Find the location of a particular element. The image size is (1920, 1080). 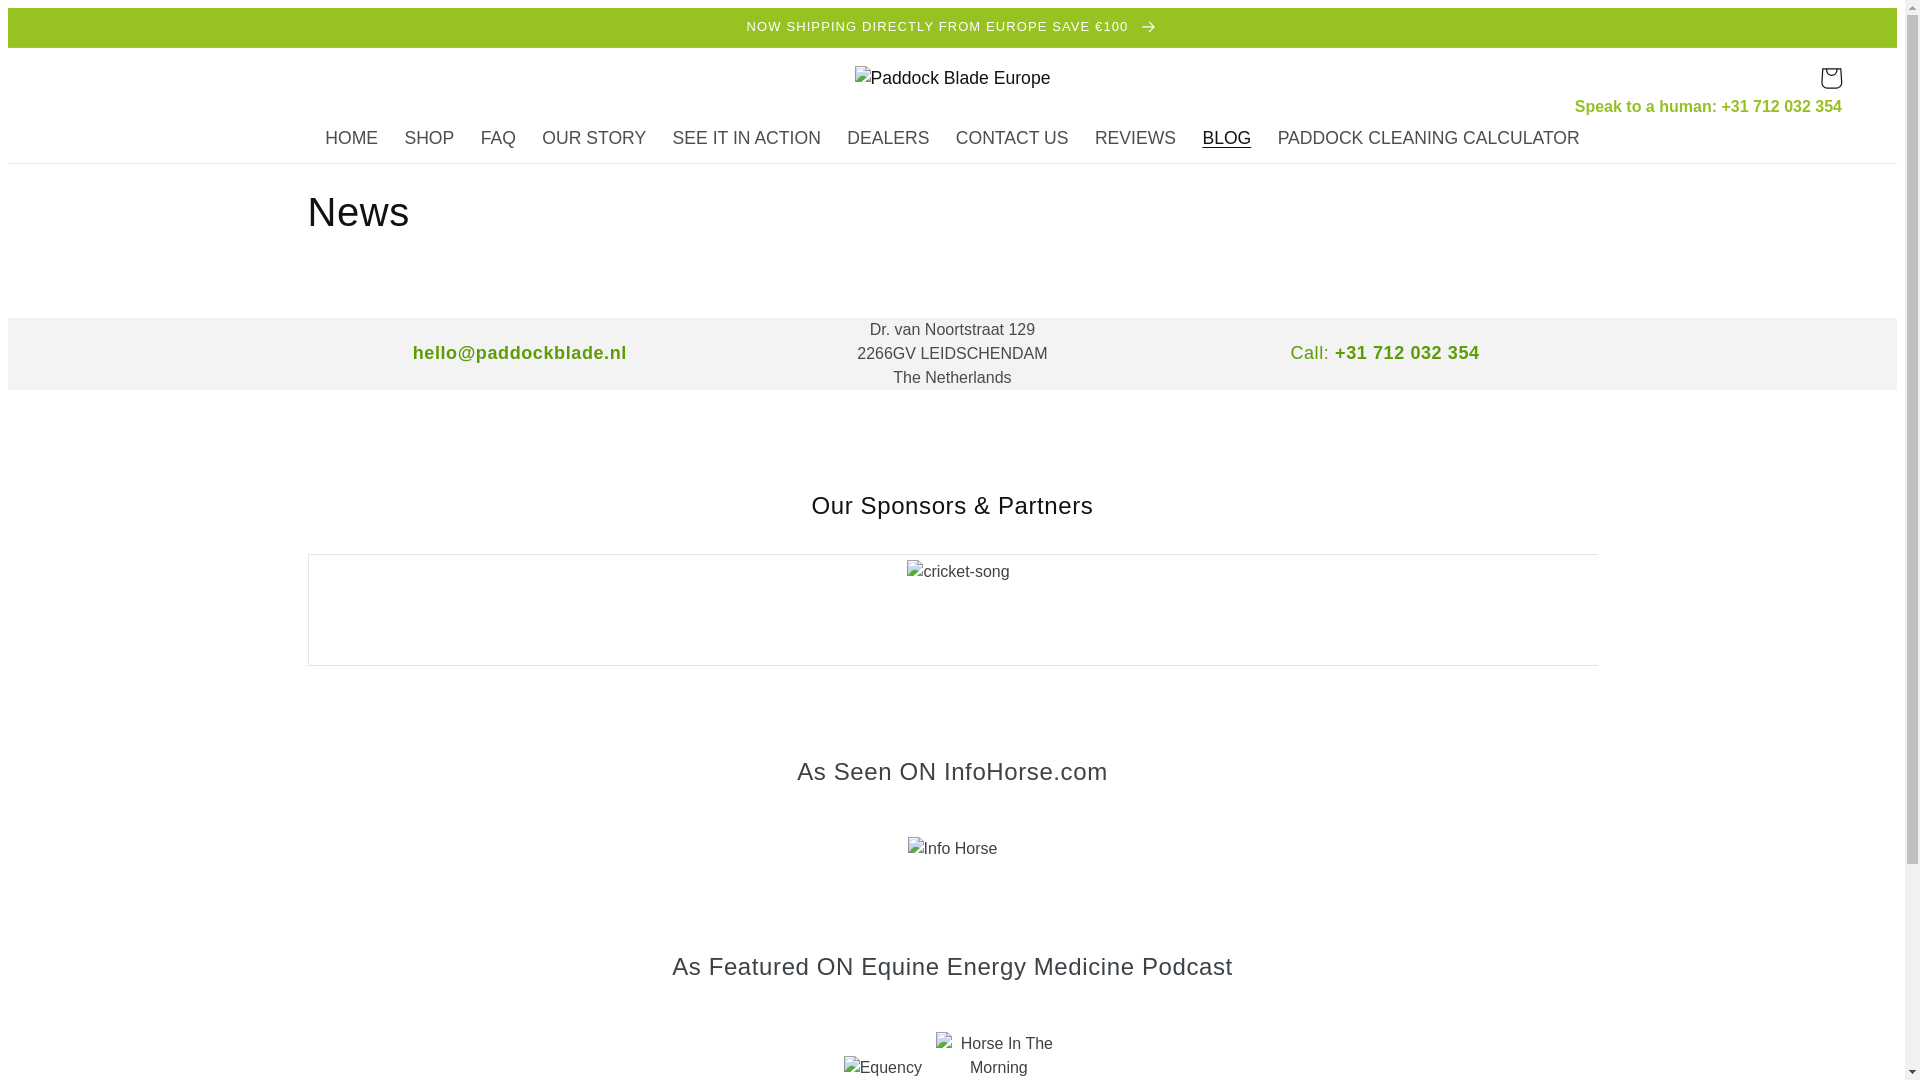

REVIEWS is located at coordinates (1136, 138).